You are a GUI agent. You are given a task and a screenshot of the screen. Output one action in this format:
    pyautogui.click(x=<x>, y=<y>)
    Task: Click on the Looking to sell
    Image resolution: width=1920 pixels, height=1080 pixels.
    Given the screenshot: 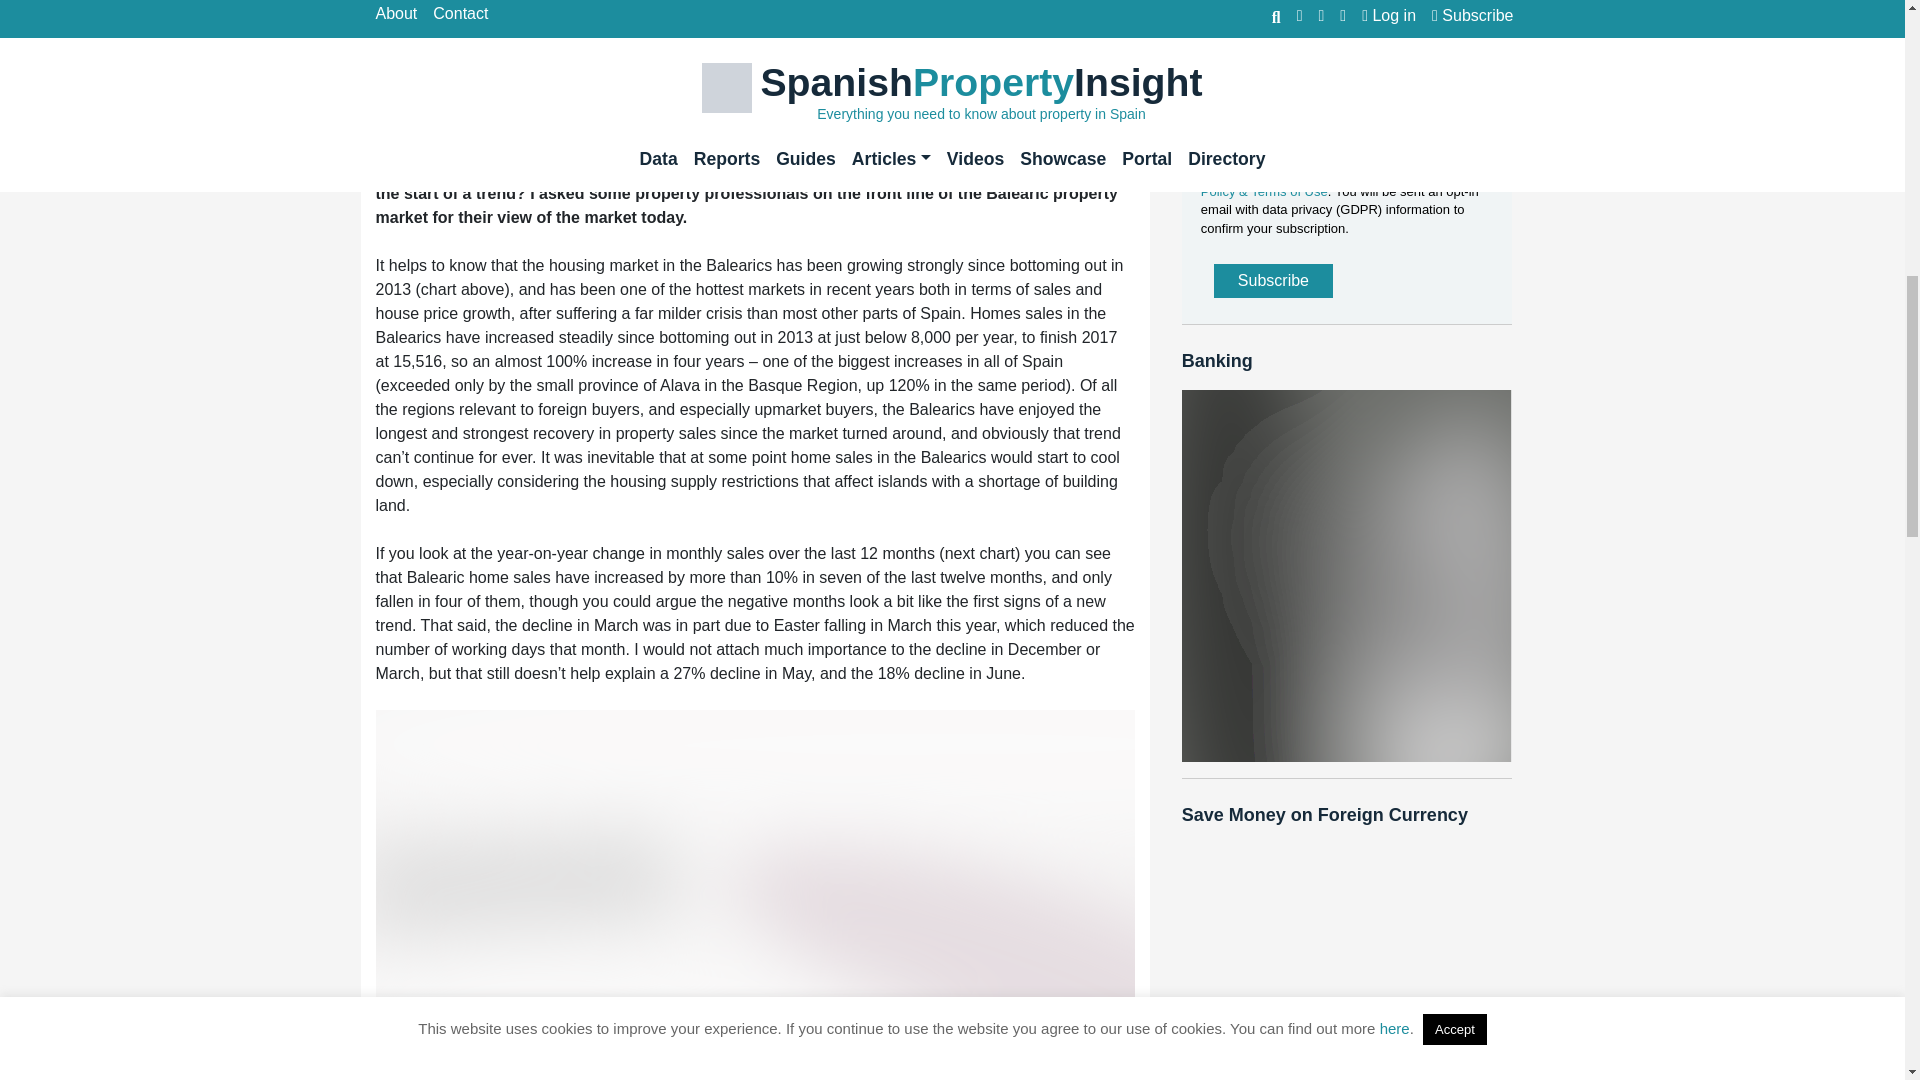 What is the action you would take?
    pyautogui.click(x=1213, y=13)
    